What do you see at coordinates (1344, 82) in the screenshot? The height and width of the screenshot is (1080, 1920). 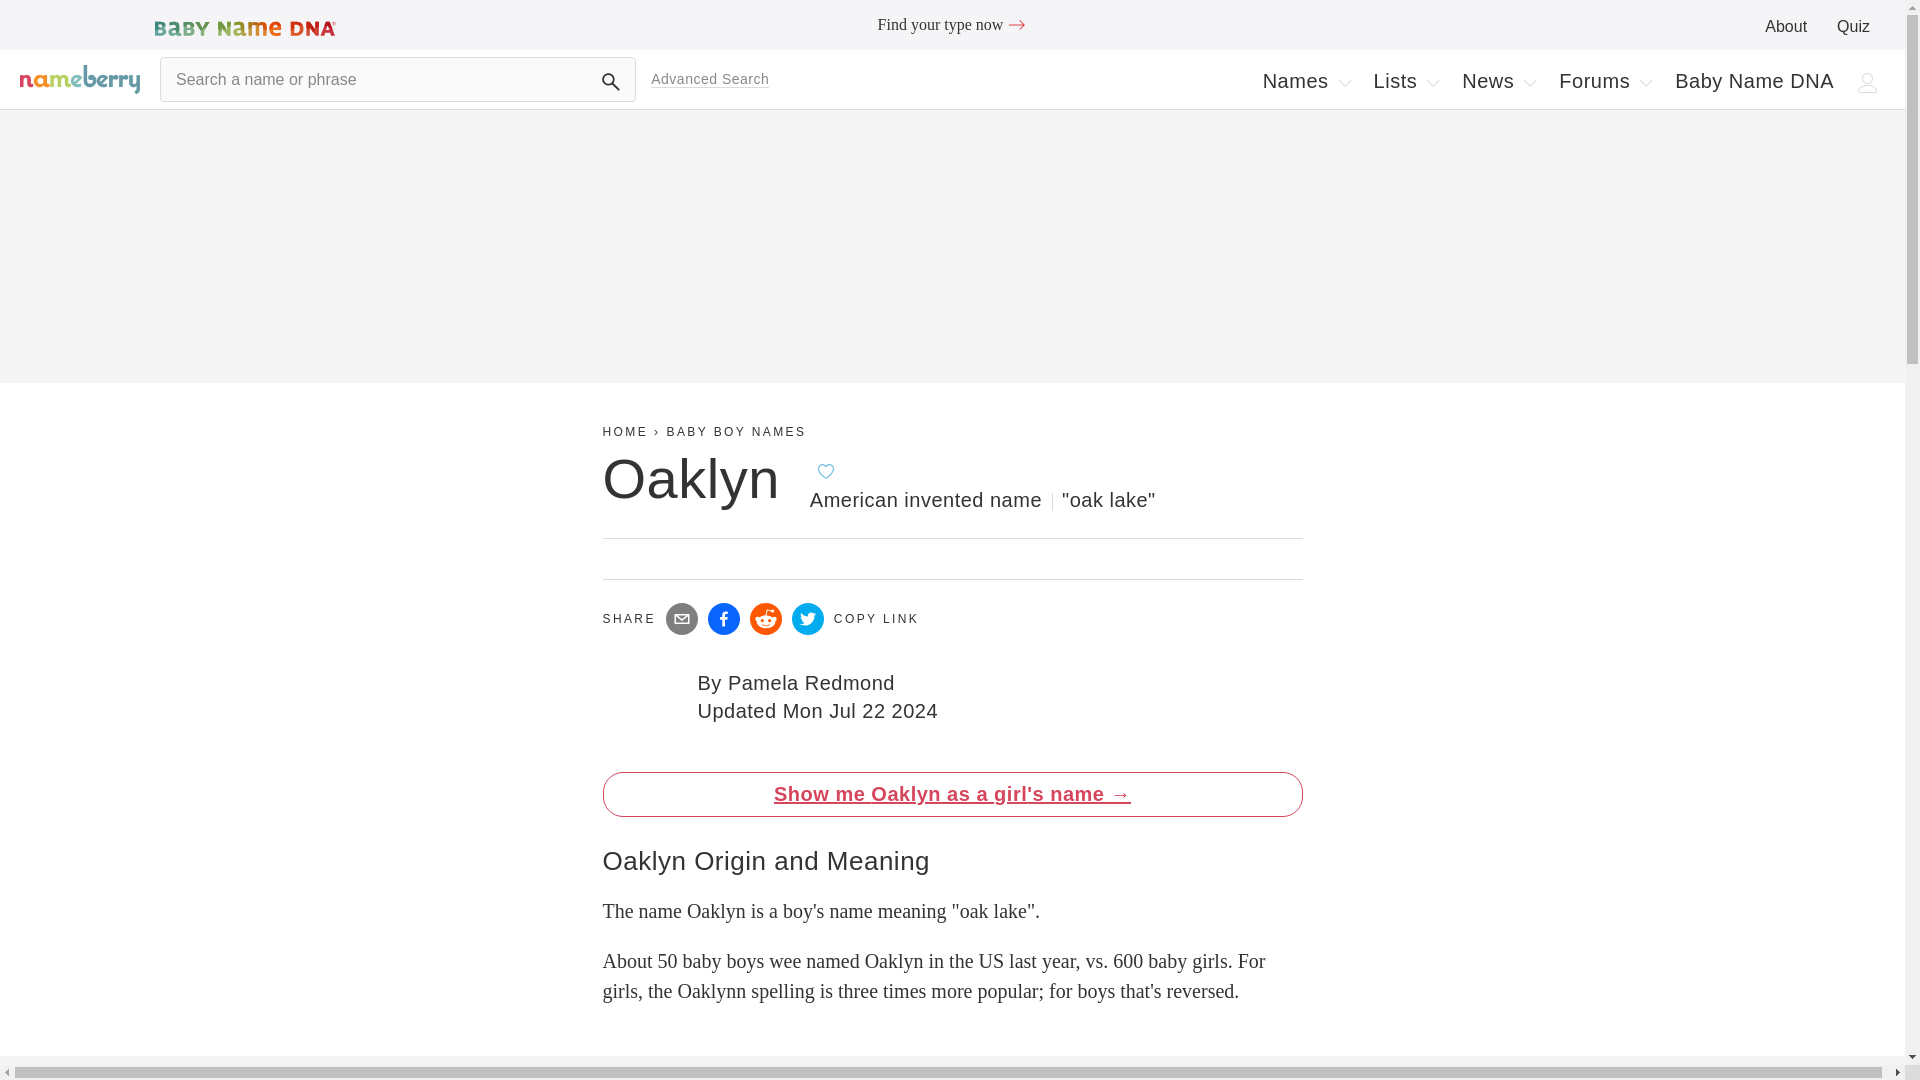 I see `Arrow Right` at bounding box center [1344, 82].